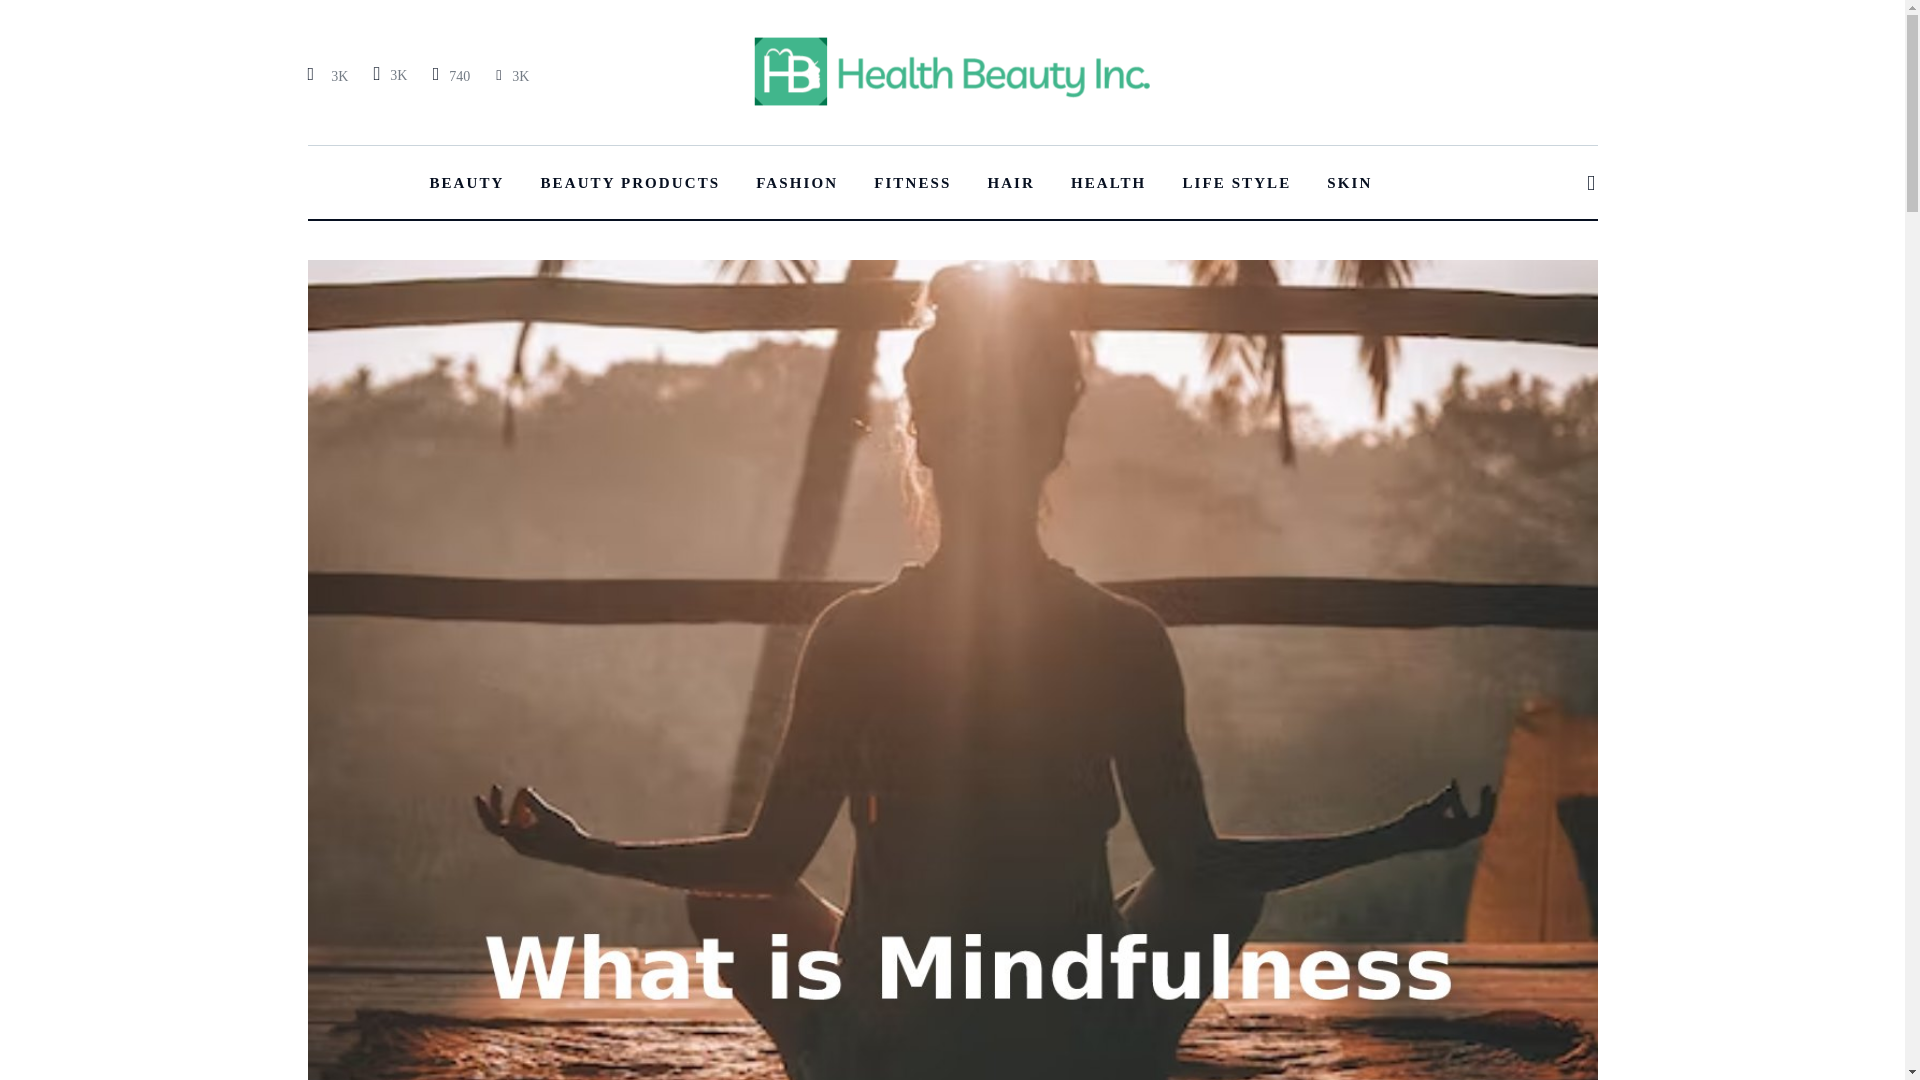  What do you see at coordinates (330, 75) in the screenshot?
I see `3K` at bounding box center [330, 75].